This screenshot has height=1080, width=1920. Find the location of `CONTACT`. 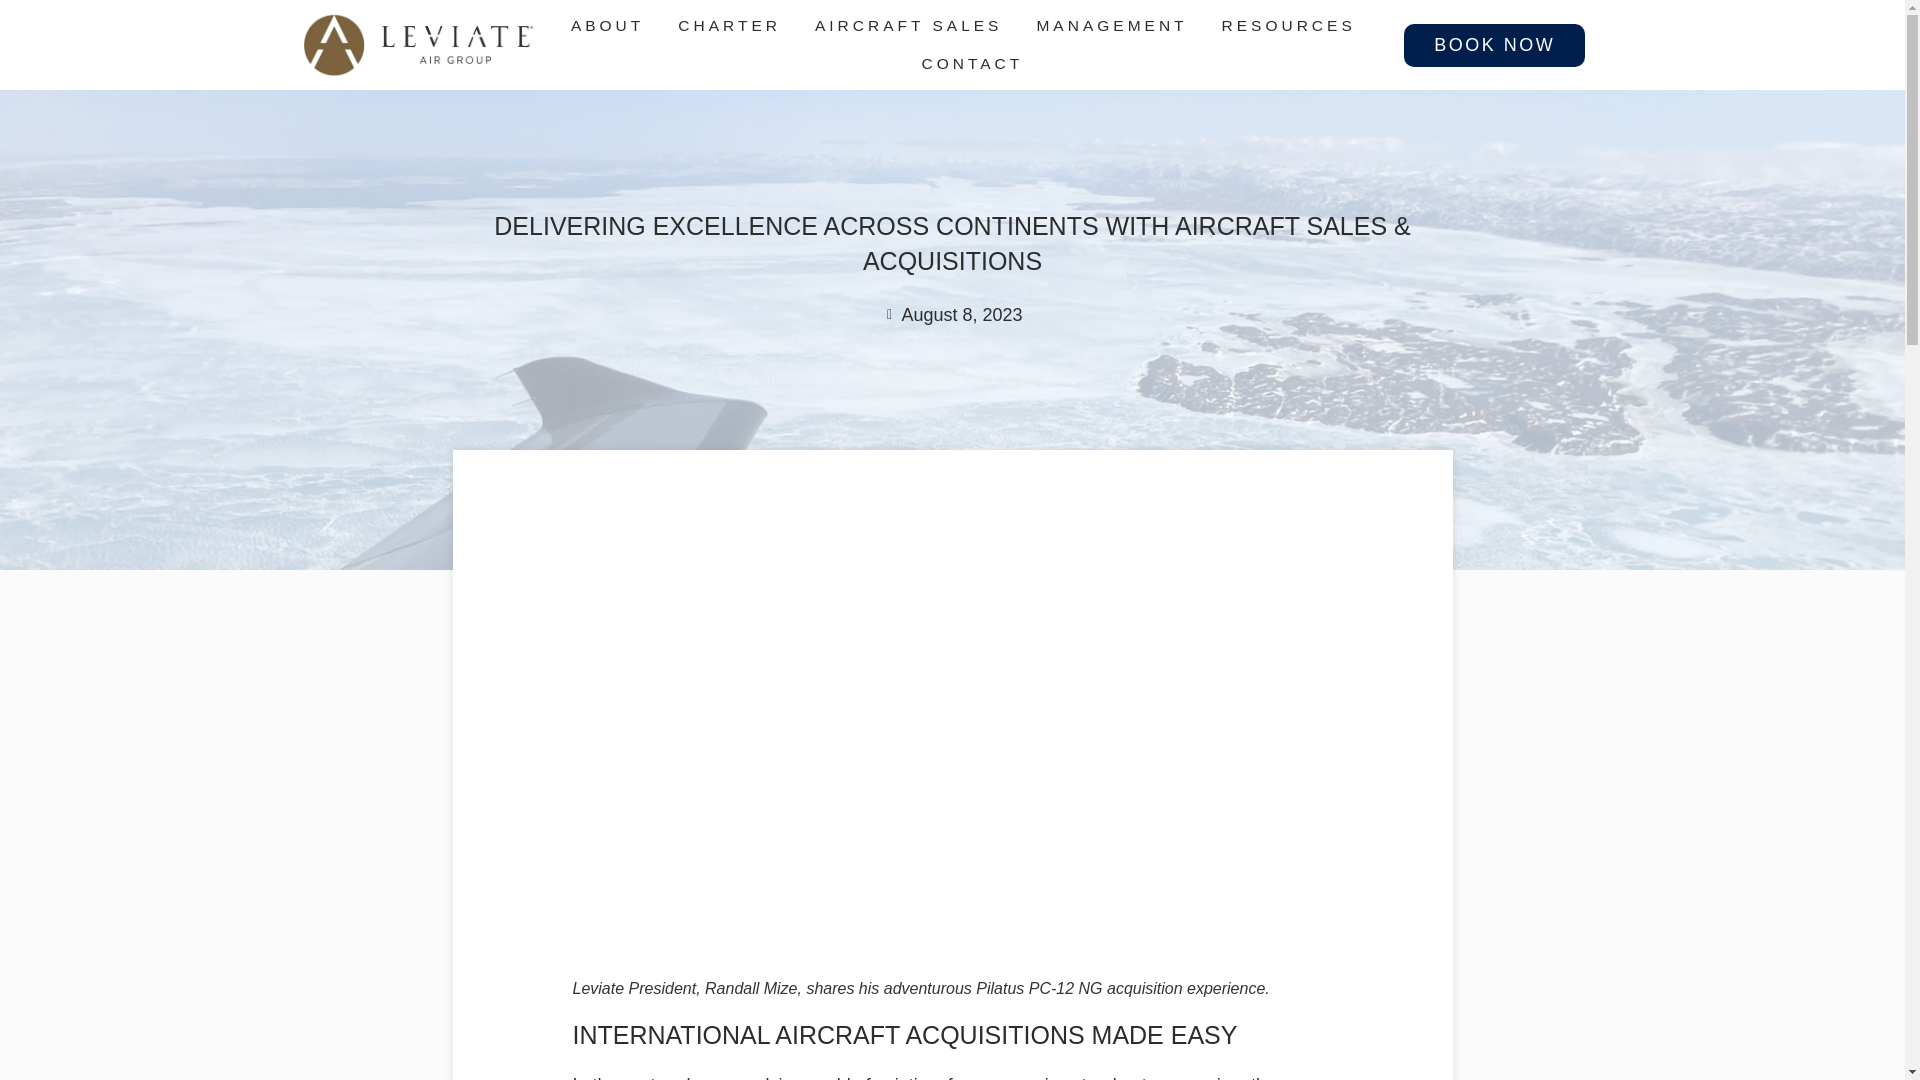

CONTACT is located at coordinates (972, 64).